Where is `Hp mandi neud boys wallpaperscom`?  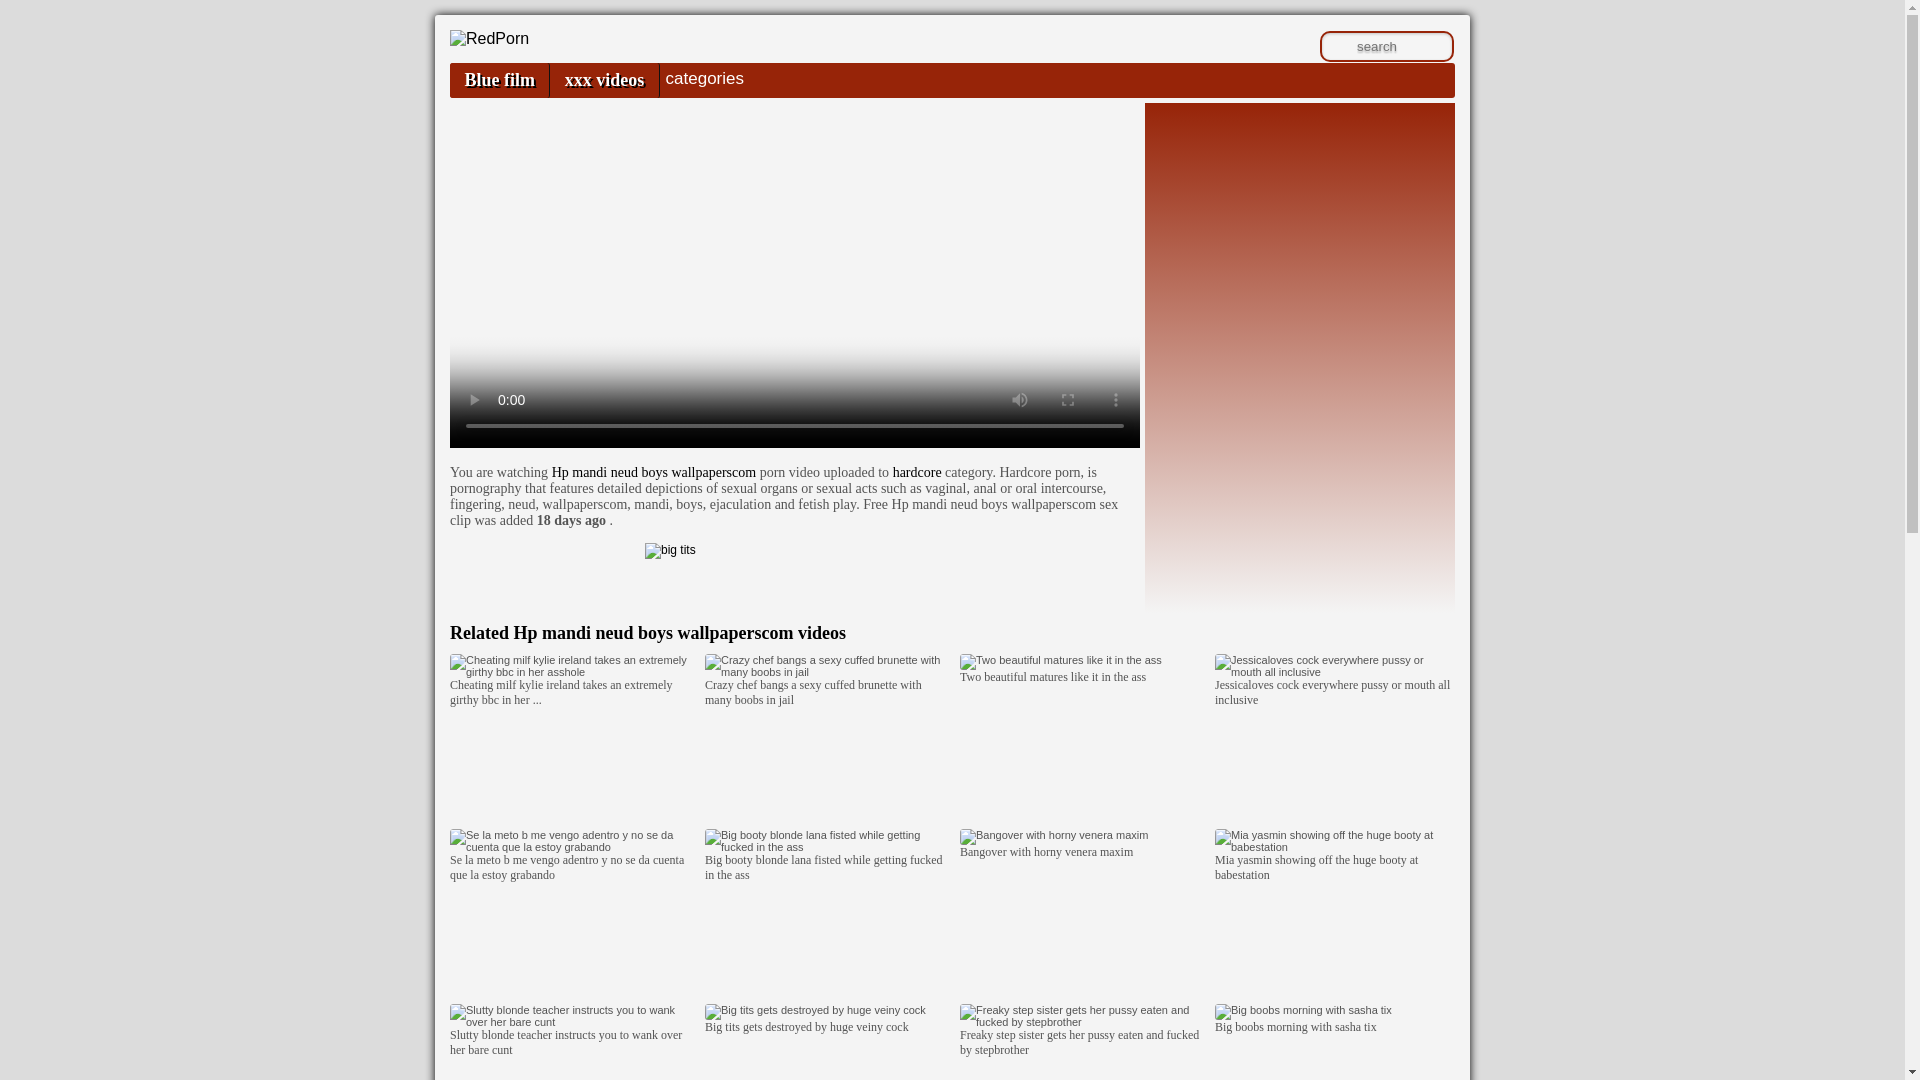
Hp mandi neud boys wallpaperscom is located at coordinates (679, 632).